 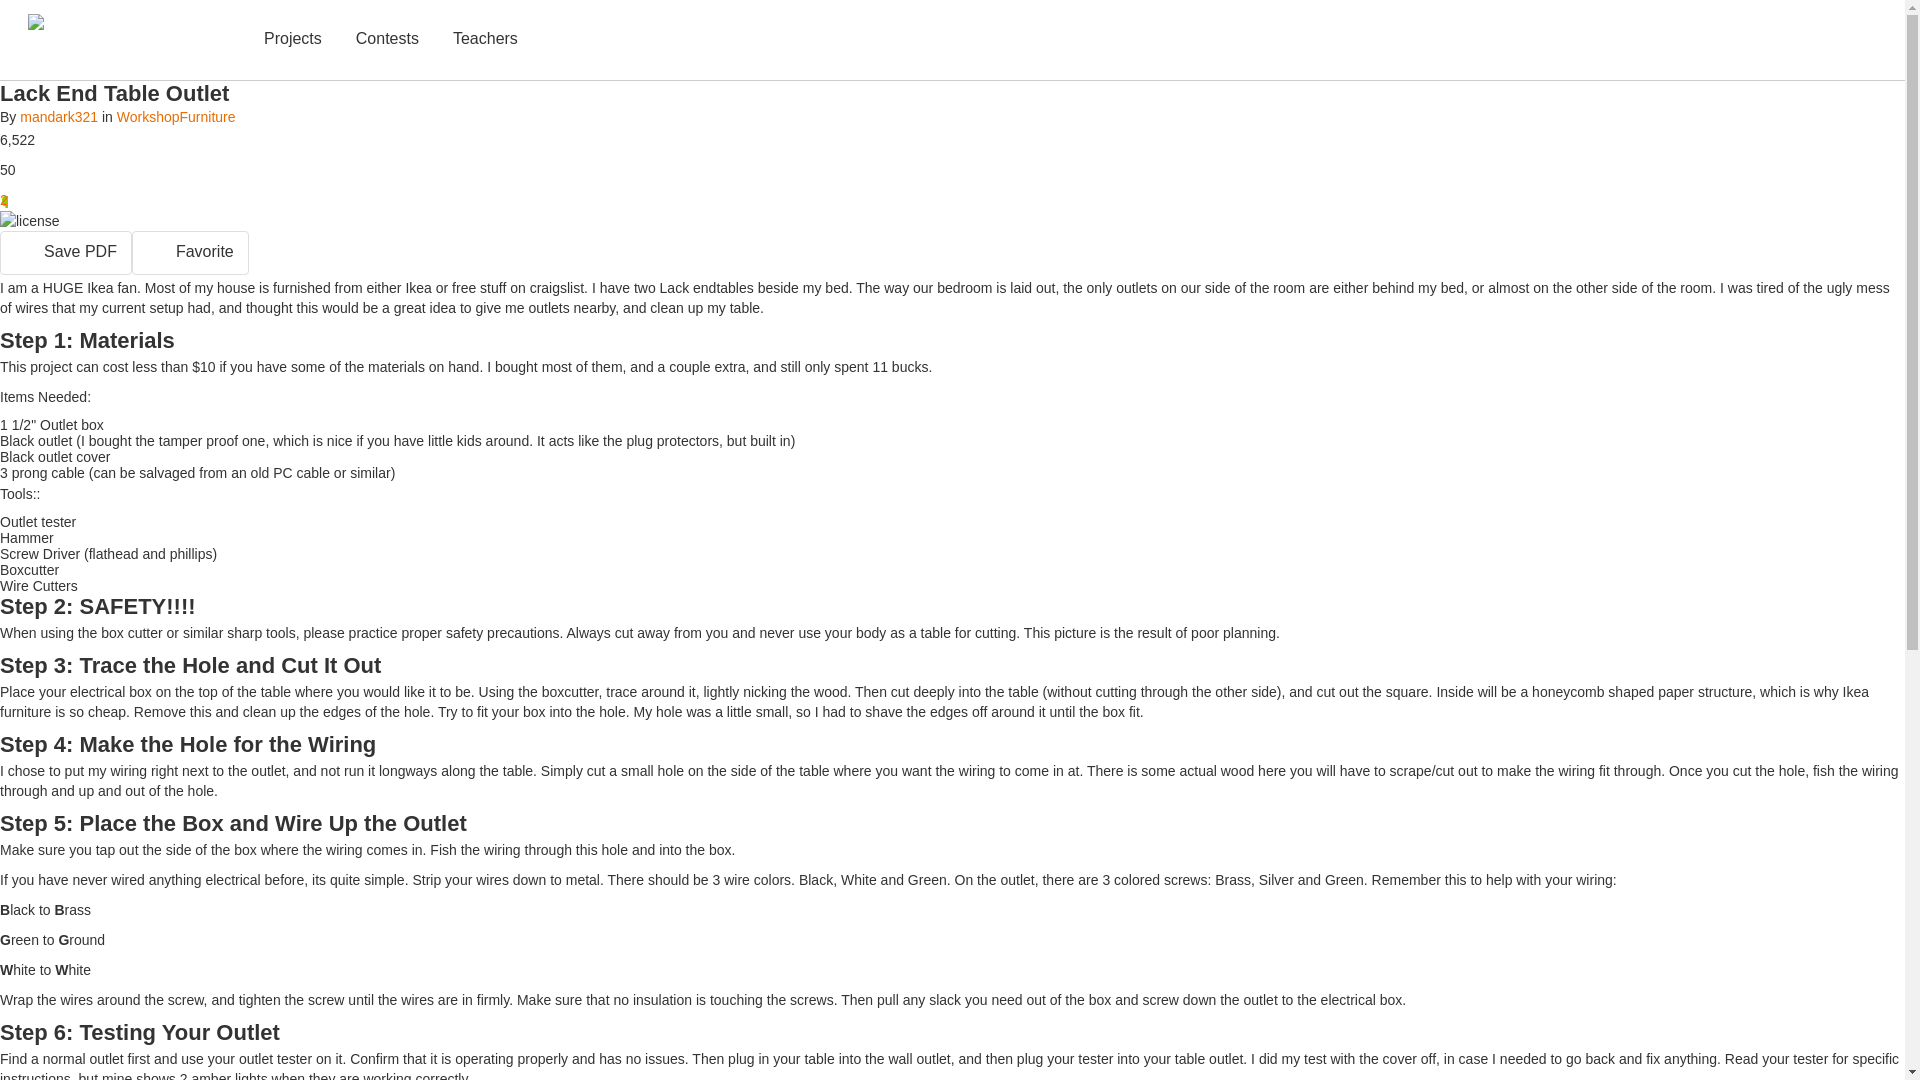 What do you see at coordinates (208, 117) in the screenshot?
I see `Furniture` at bounding box center [208, 117].